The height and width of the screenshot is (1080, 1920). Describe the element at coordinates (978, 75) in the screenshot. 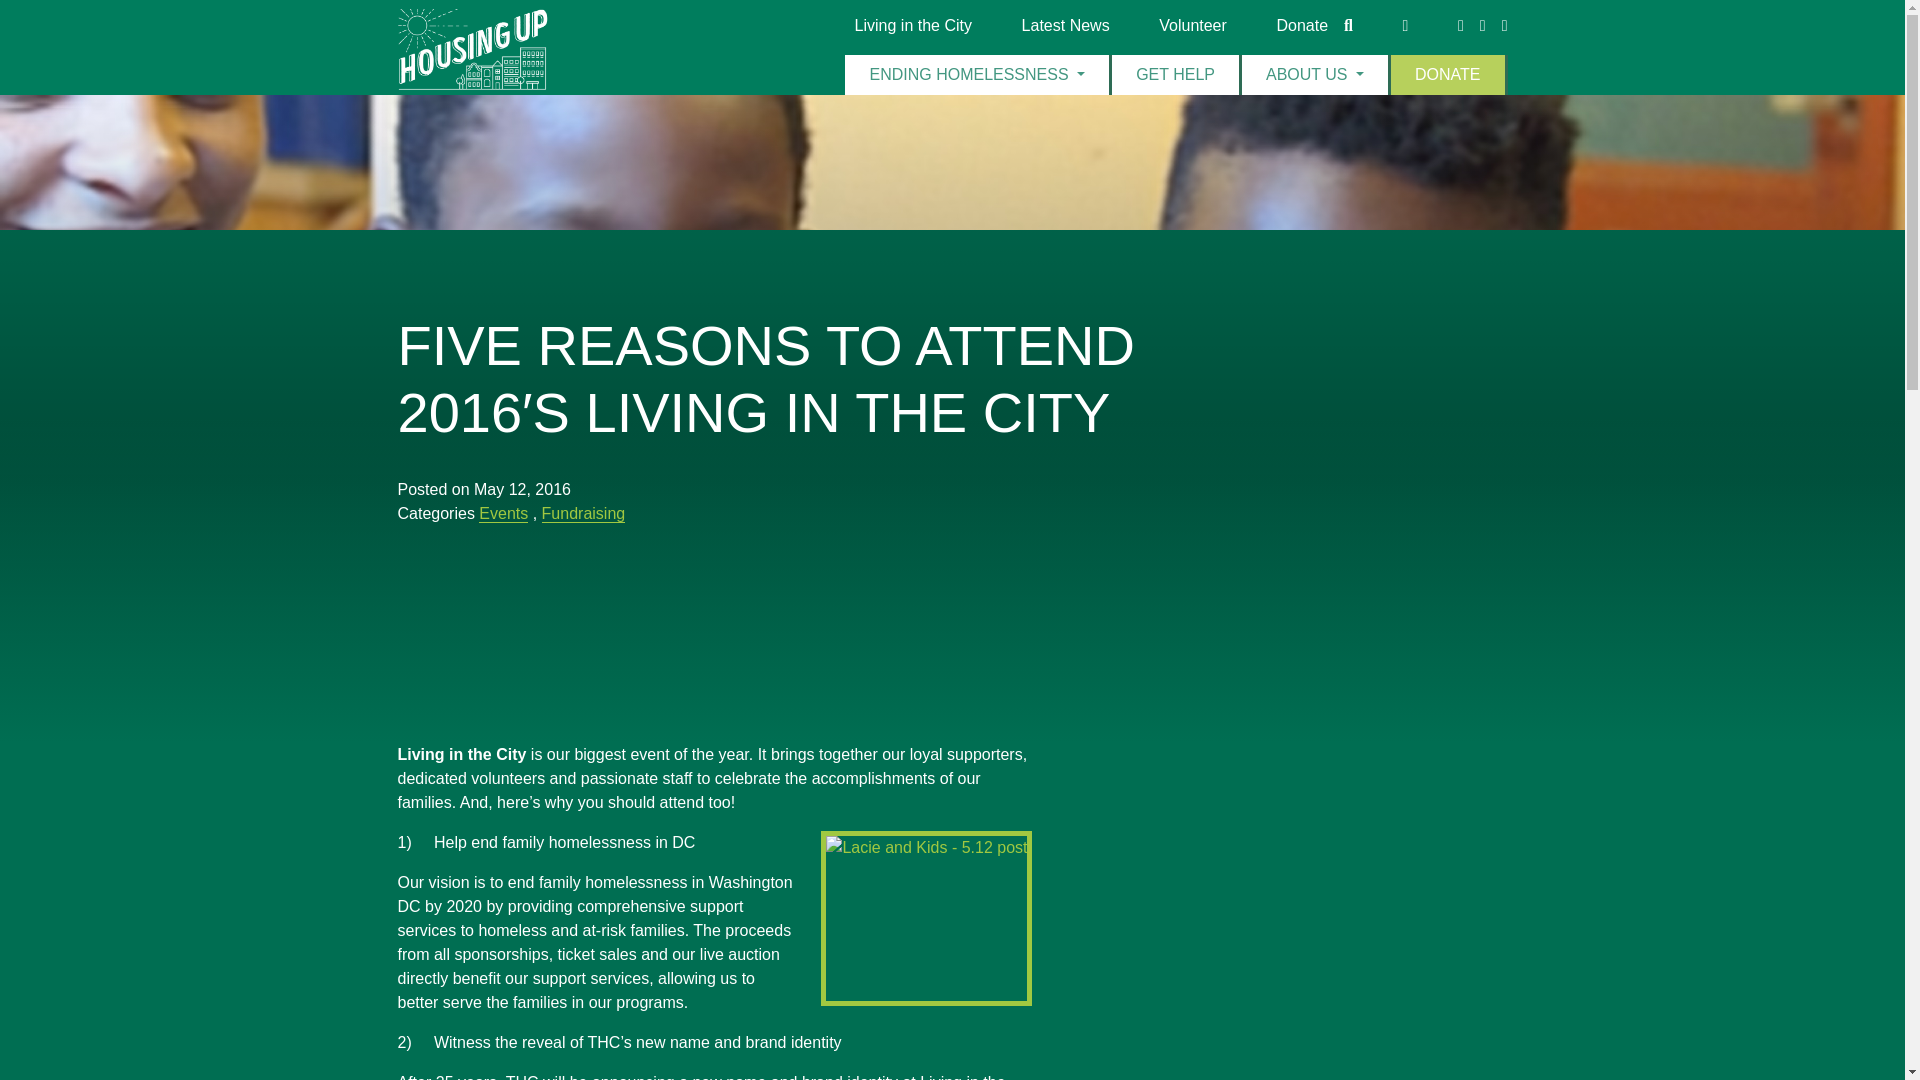

I see `Ending Homelessness` at that location.